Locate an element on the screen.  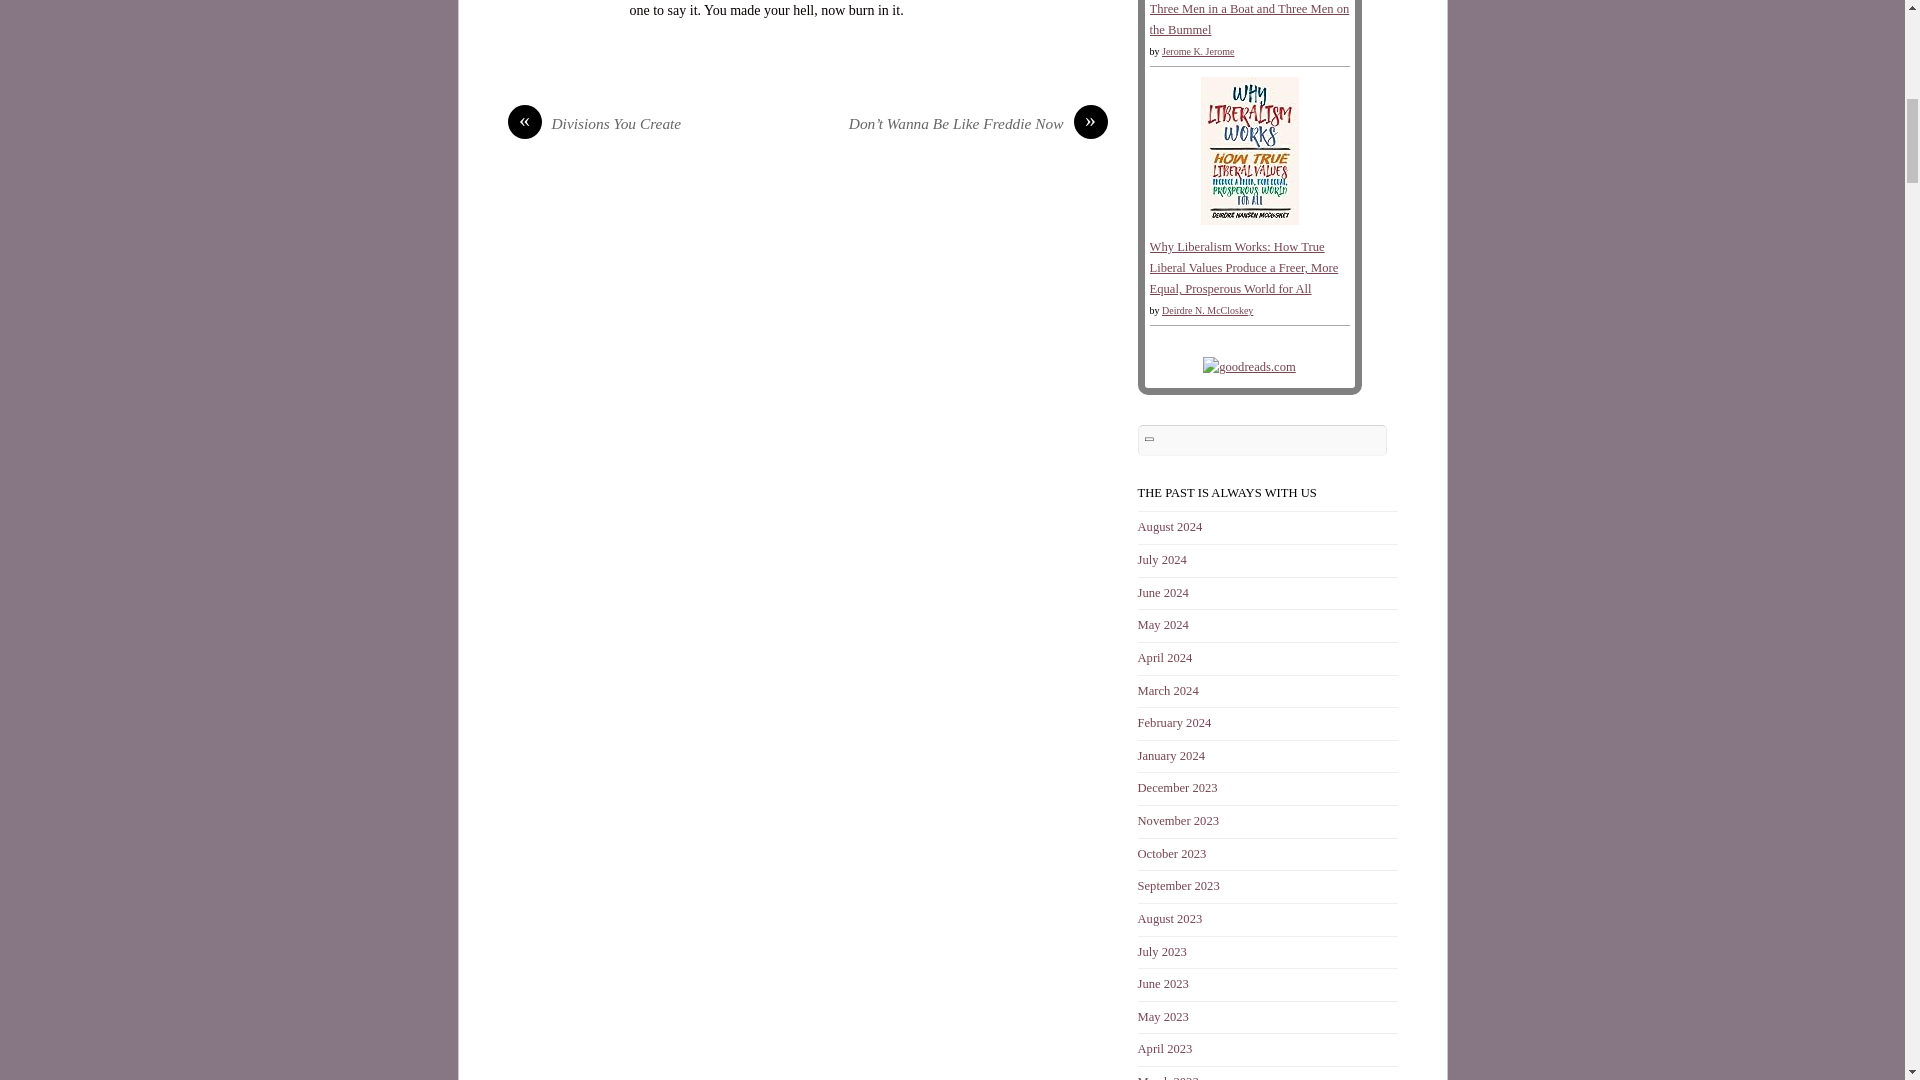
Three Men in a Boat and Three Men on the Bummel is located at coordinates (1250, 19).